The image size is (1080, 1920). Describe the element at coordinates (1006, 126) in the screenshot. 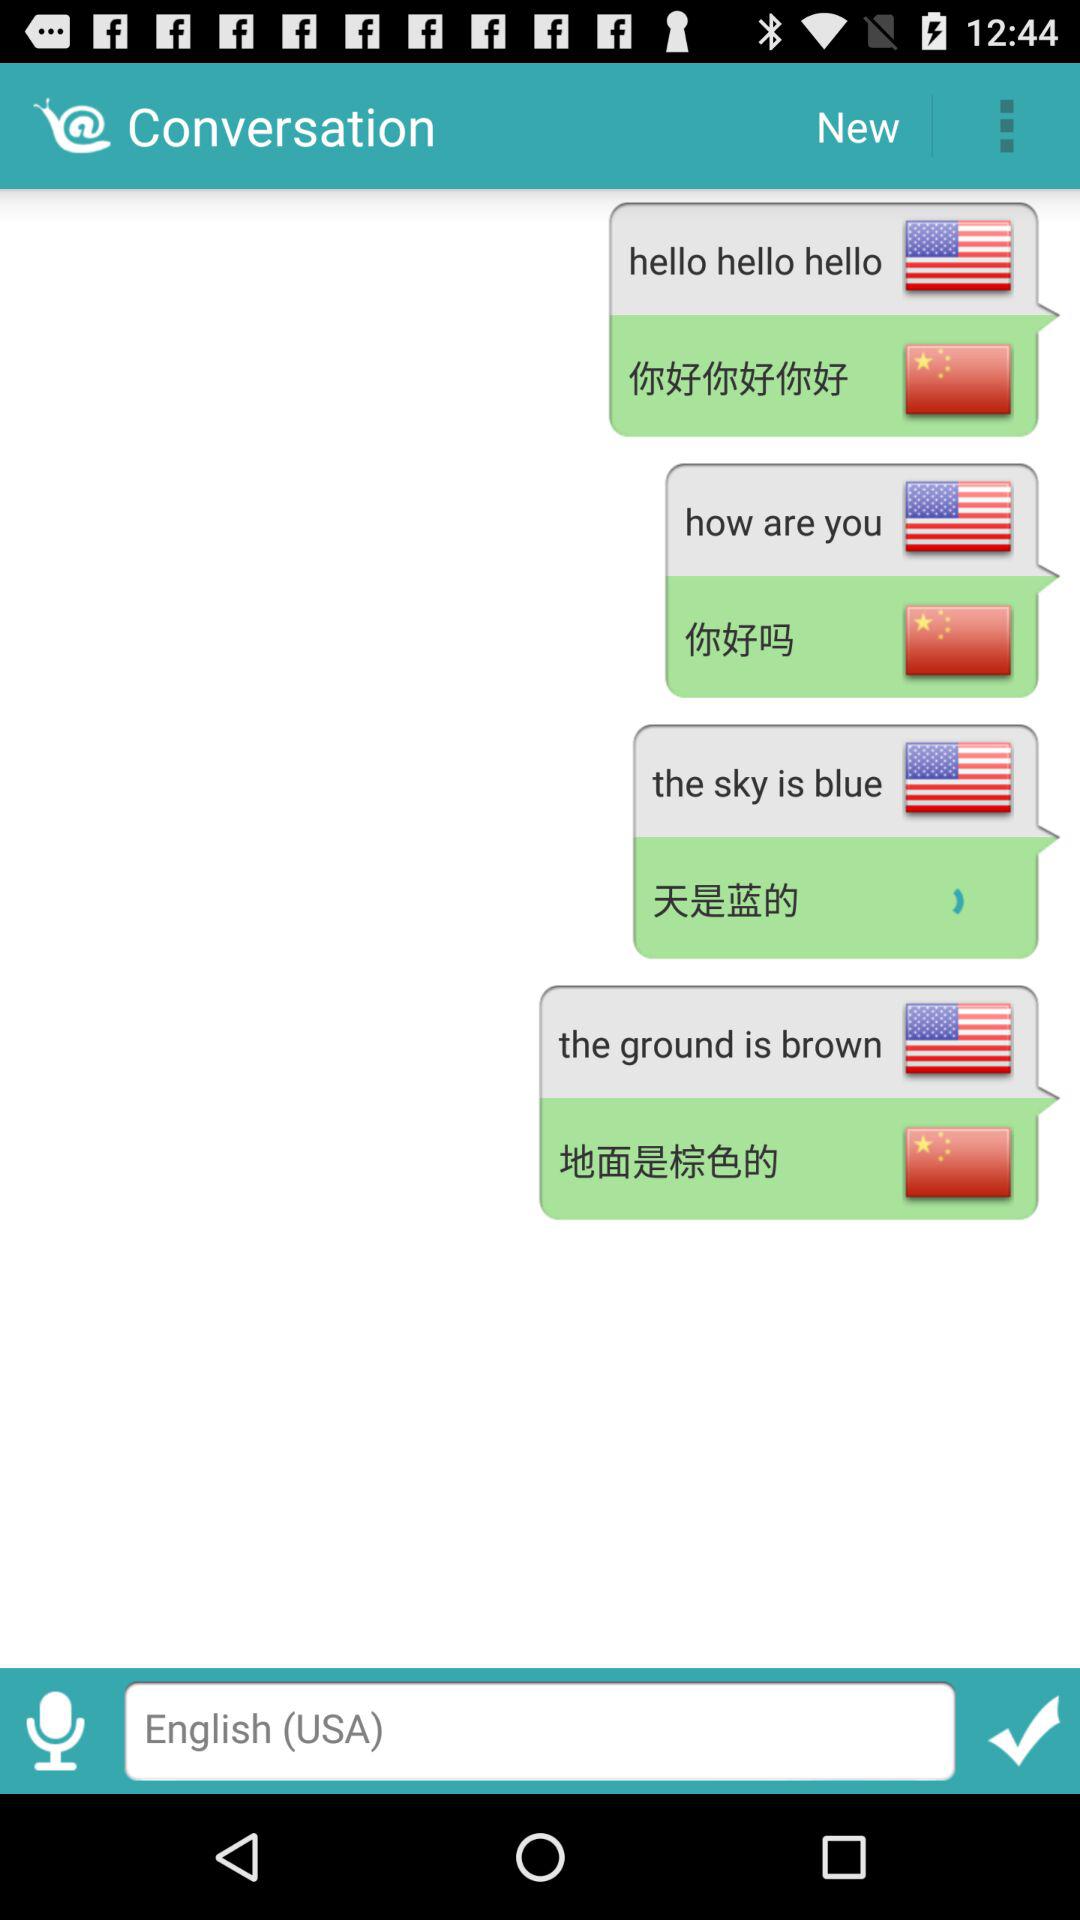

I see `tap the item to the right of new icon` at that location.